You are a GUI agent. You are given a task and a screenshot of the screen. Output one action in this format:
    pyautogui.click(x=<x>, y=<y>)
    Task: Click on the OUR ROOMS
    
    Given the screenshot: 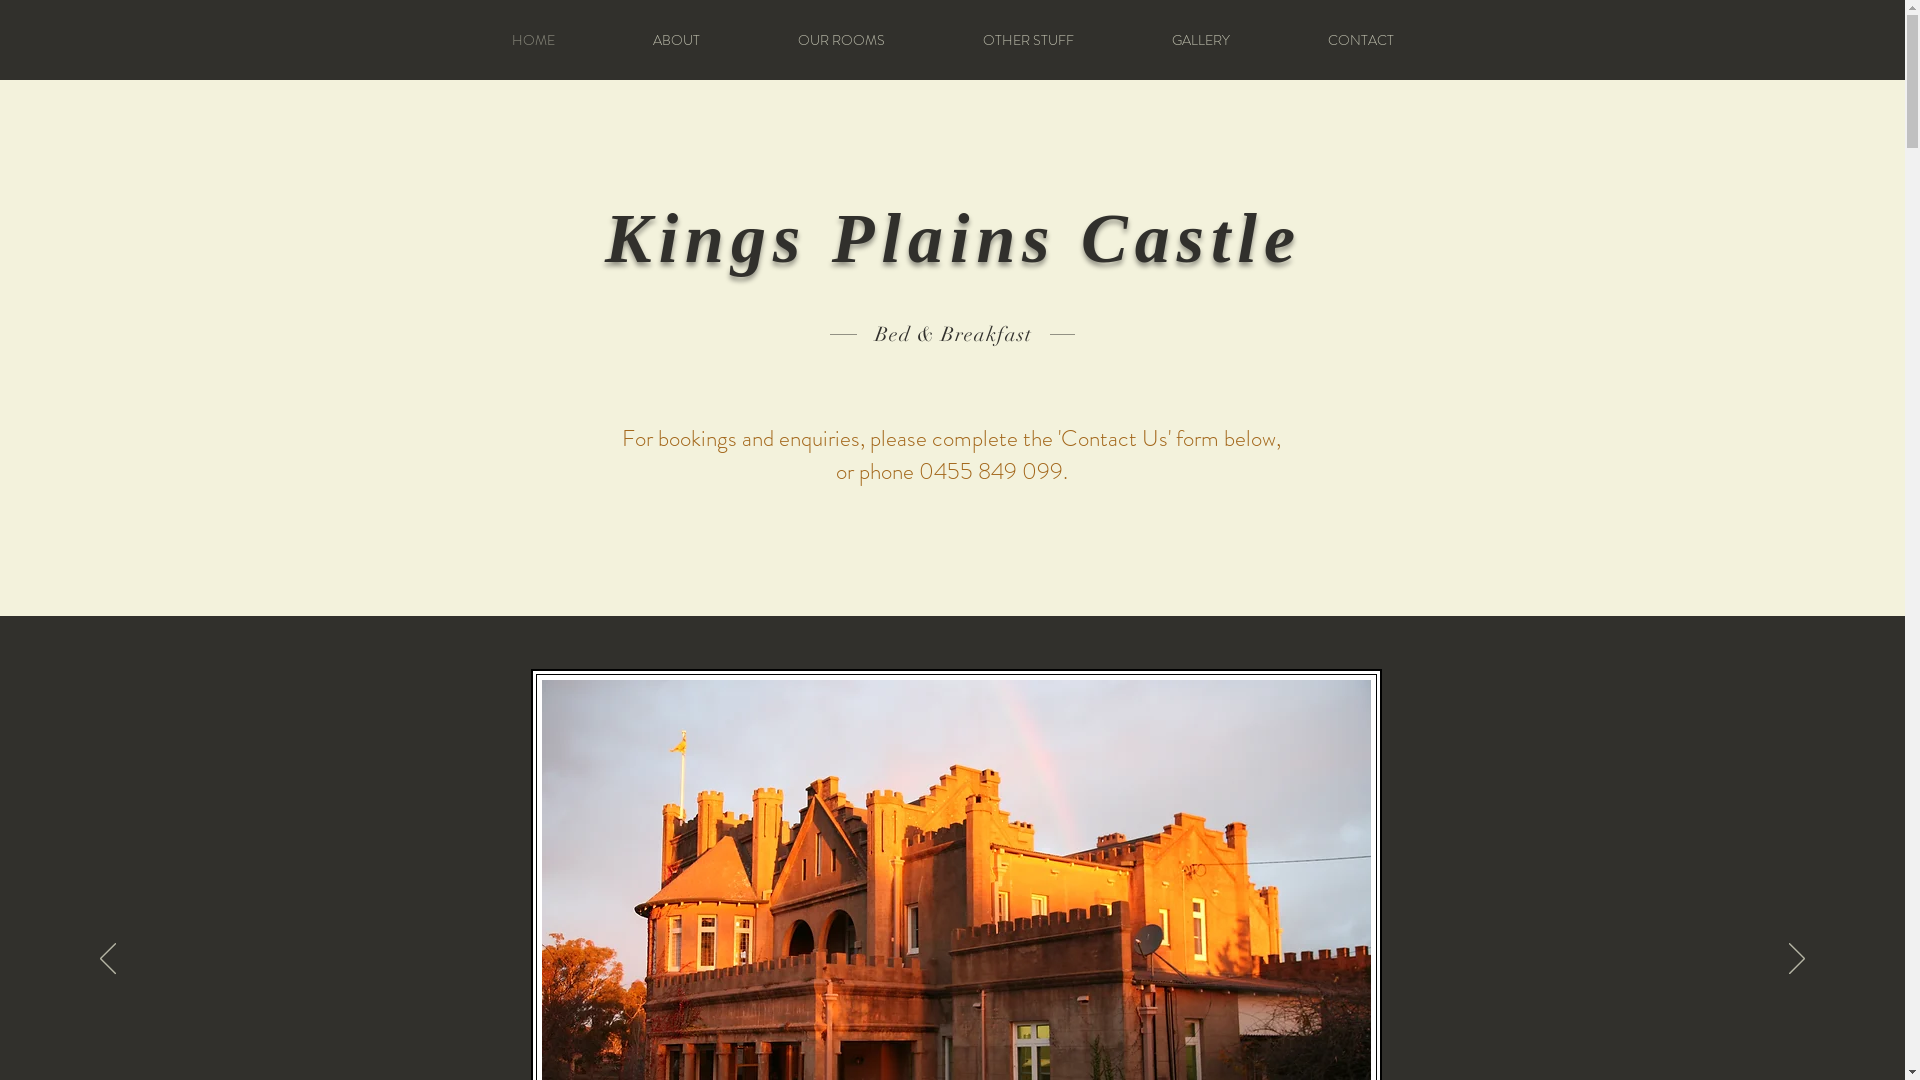 What is the action you would take?
    pyautogui.click(x=840, y=40)
    